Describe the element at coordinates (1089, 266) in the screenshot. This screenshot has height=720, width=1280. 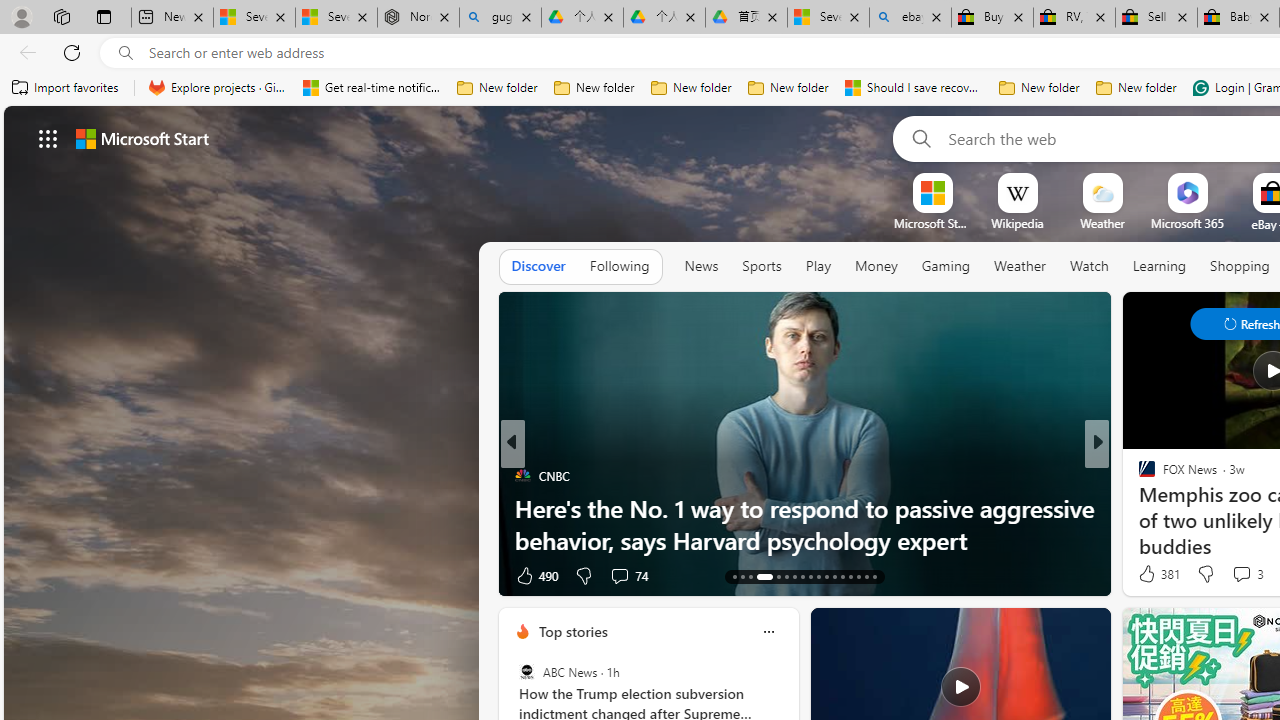
I see `Watch` at that location.